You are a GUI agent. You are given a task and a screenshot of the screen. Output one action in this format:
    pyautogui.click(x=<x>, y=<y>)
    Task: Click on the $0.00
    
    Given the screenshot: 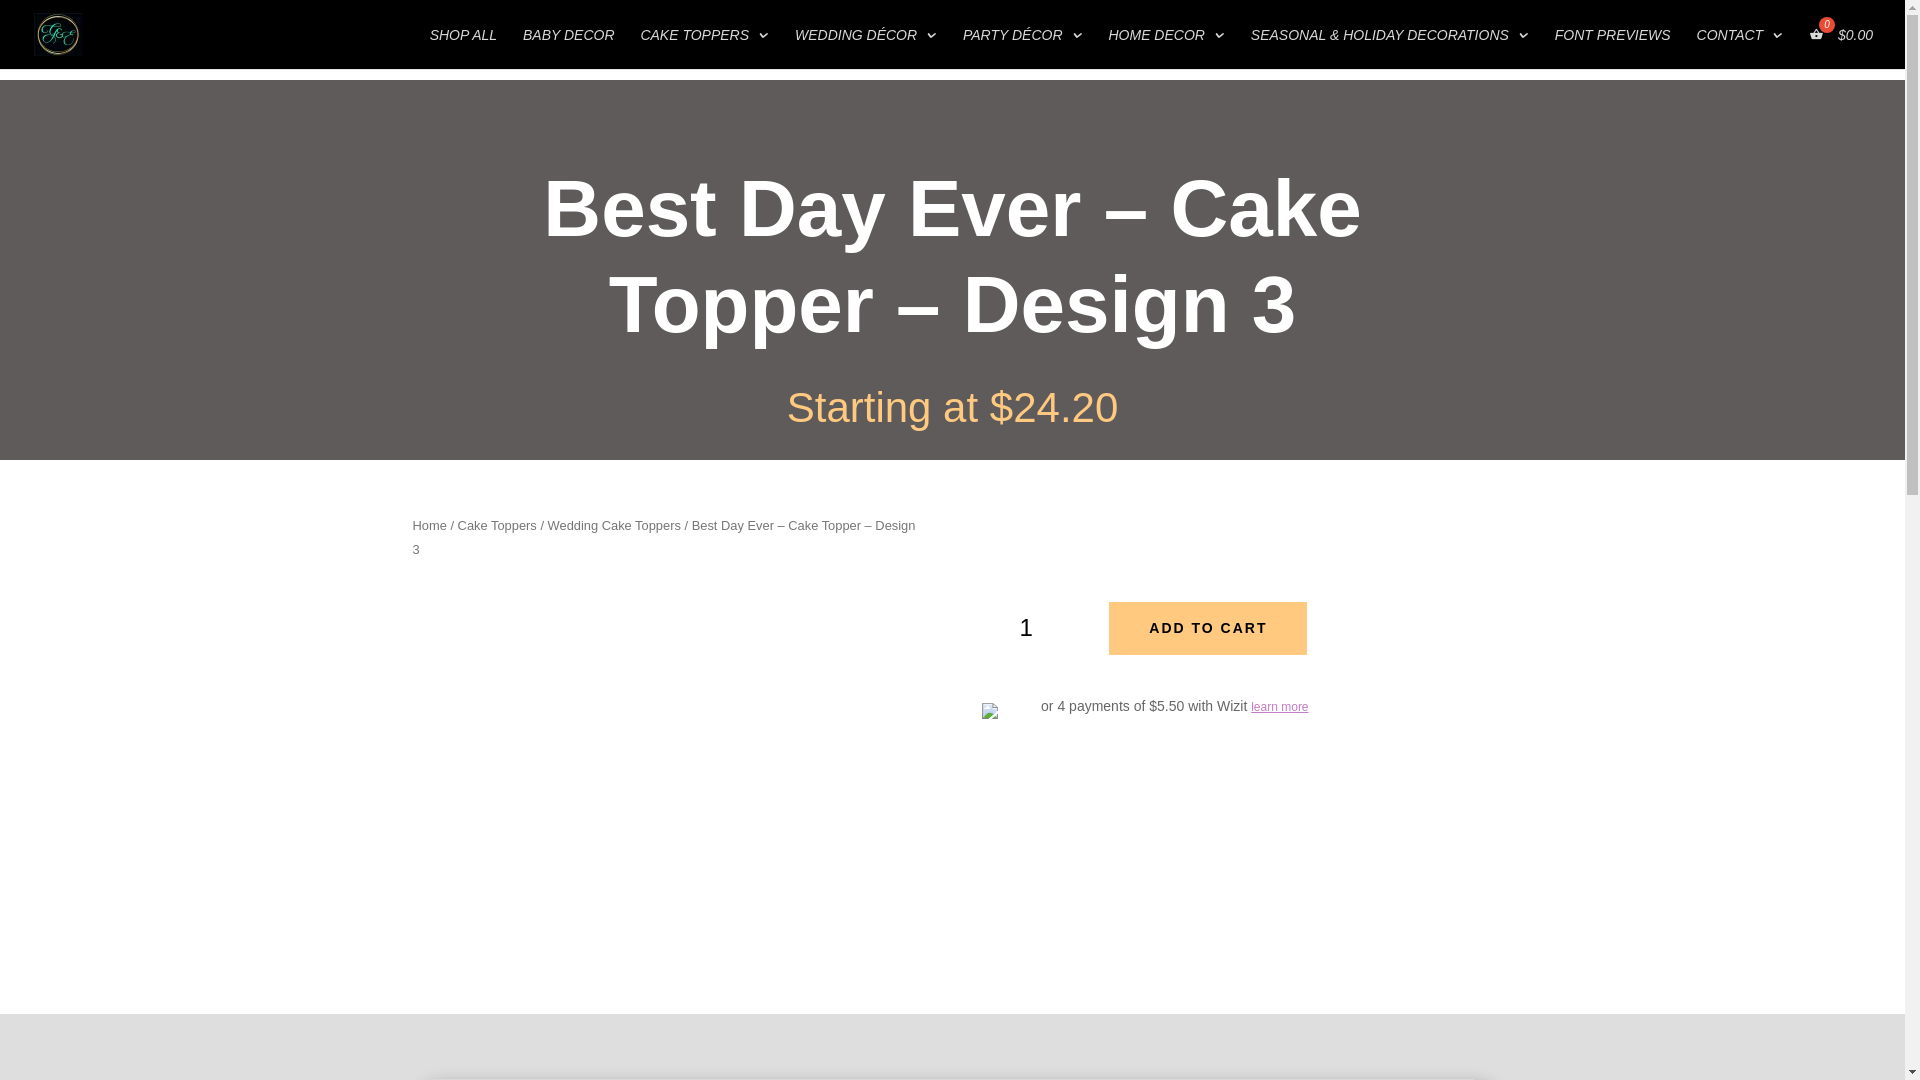 What is the action you would take?
    pyautogui.click(x=1841, y=48)
    